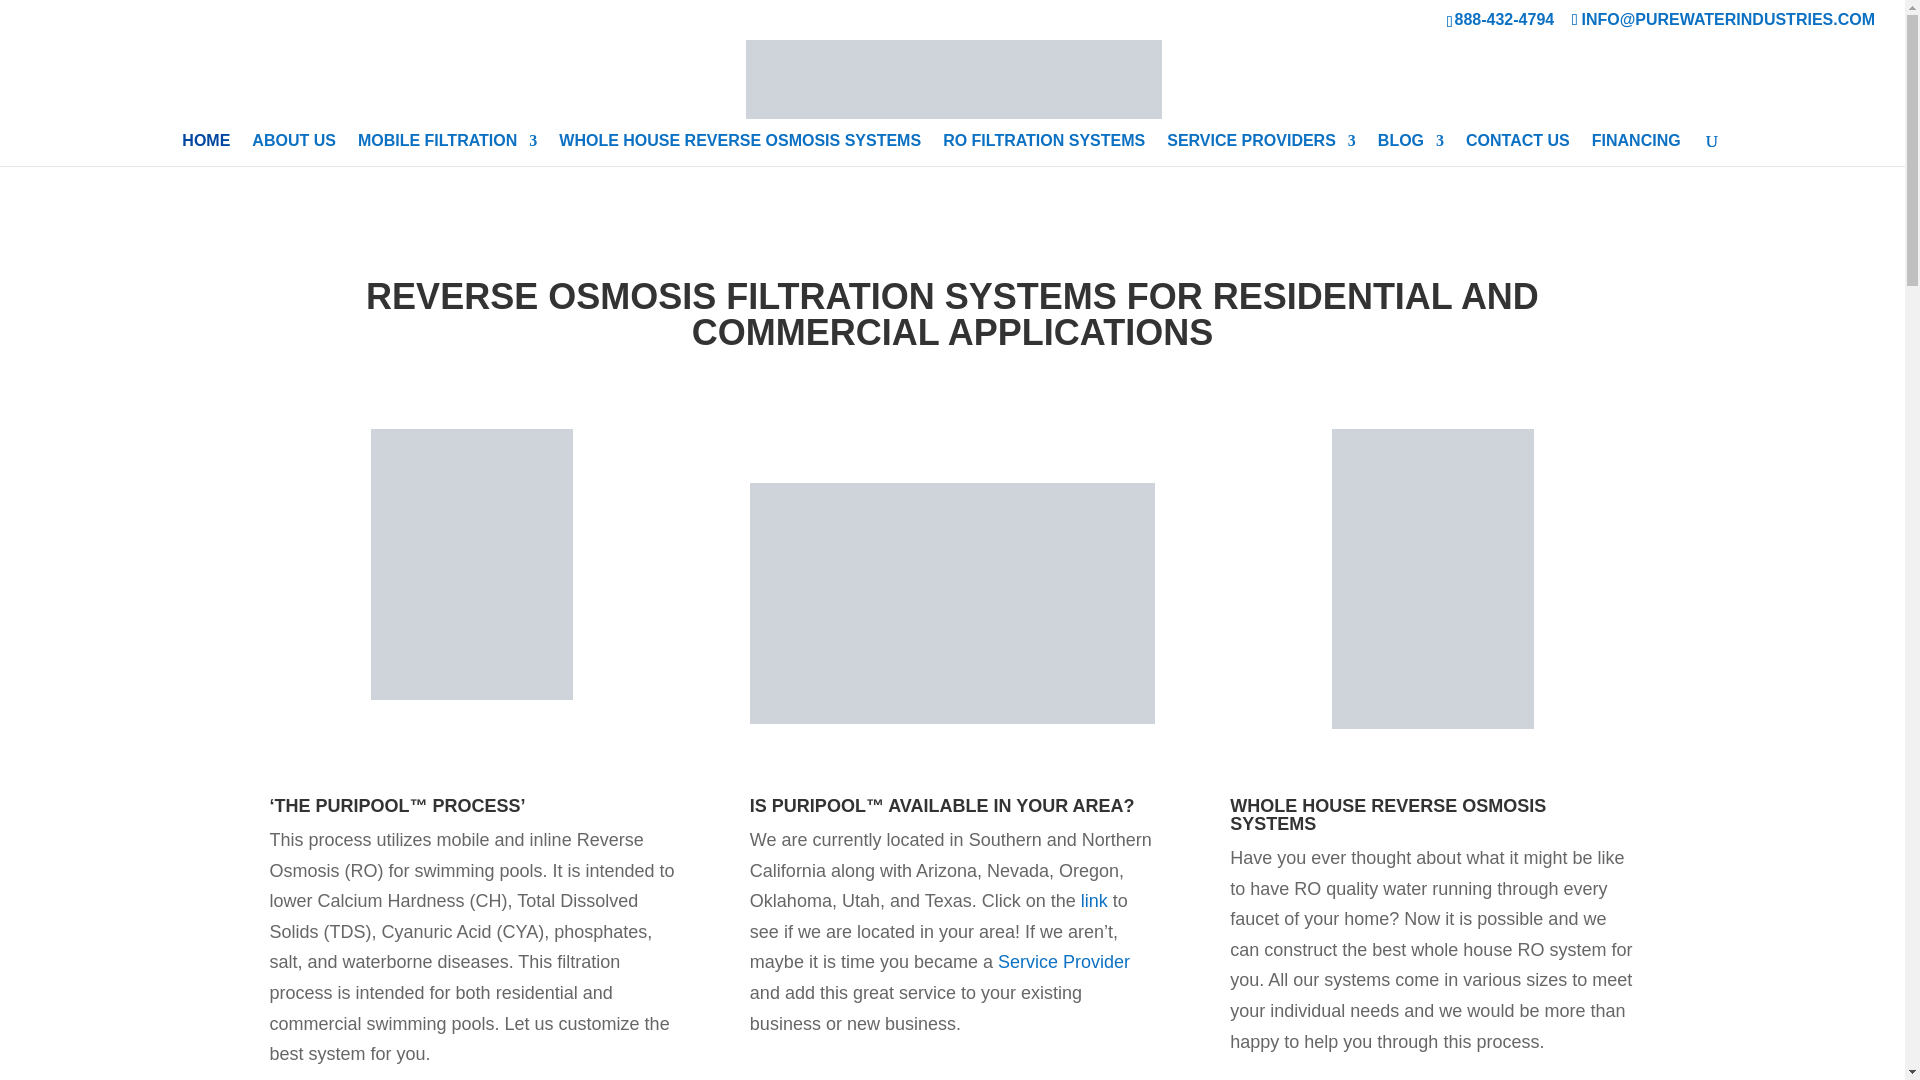  Describe the element at coordinates (294, 150) in the screenshot. I see `ABOUT US` at that location.